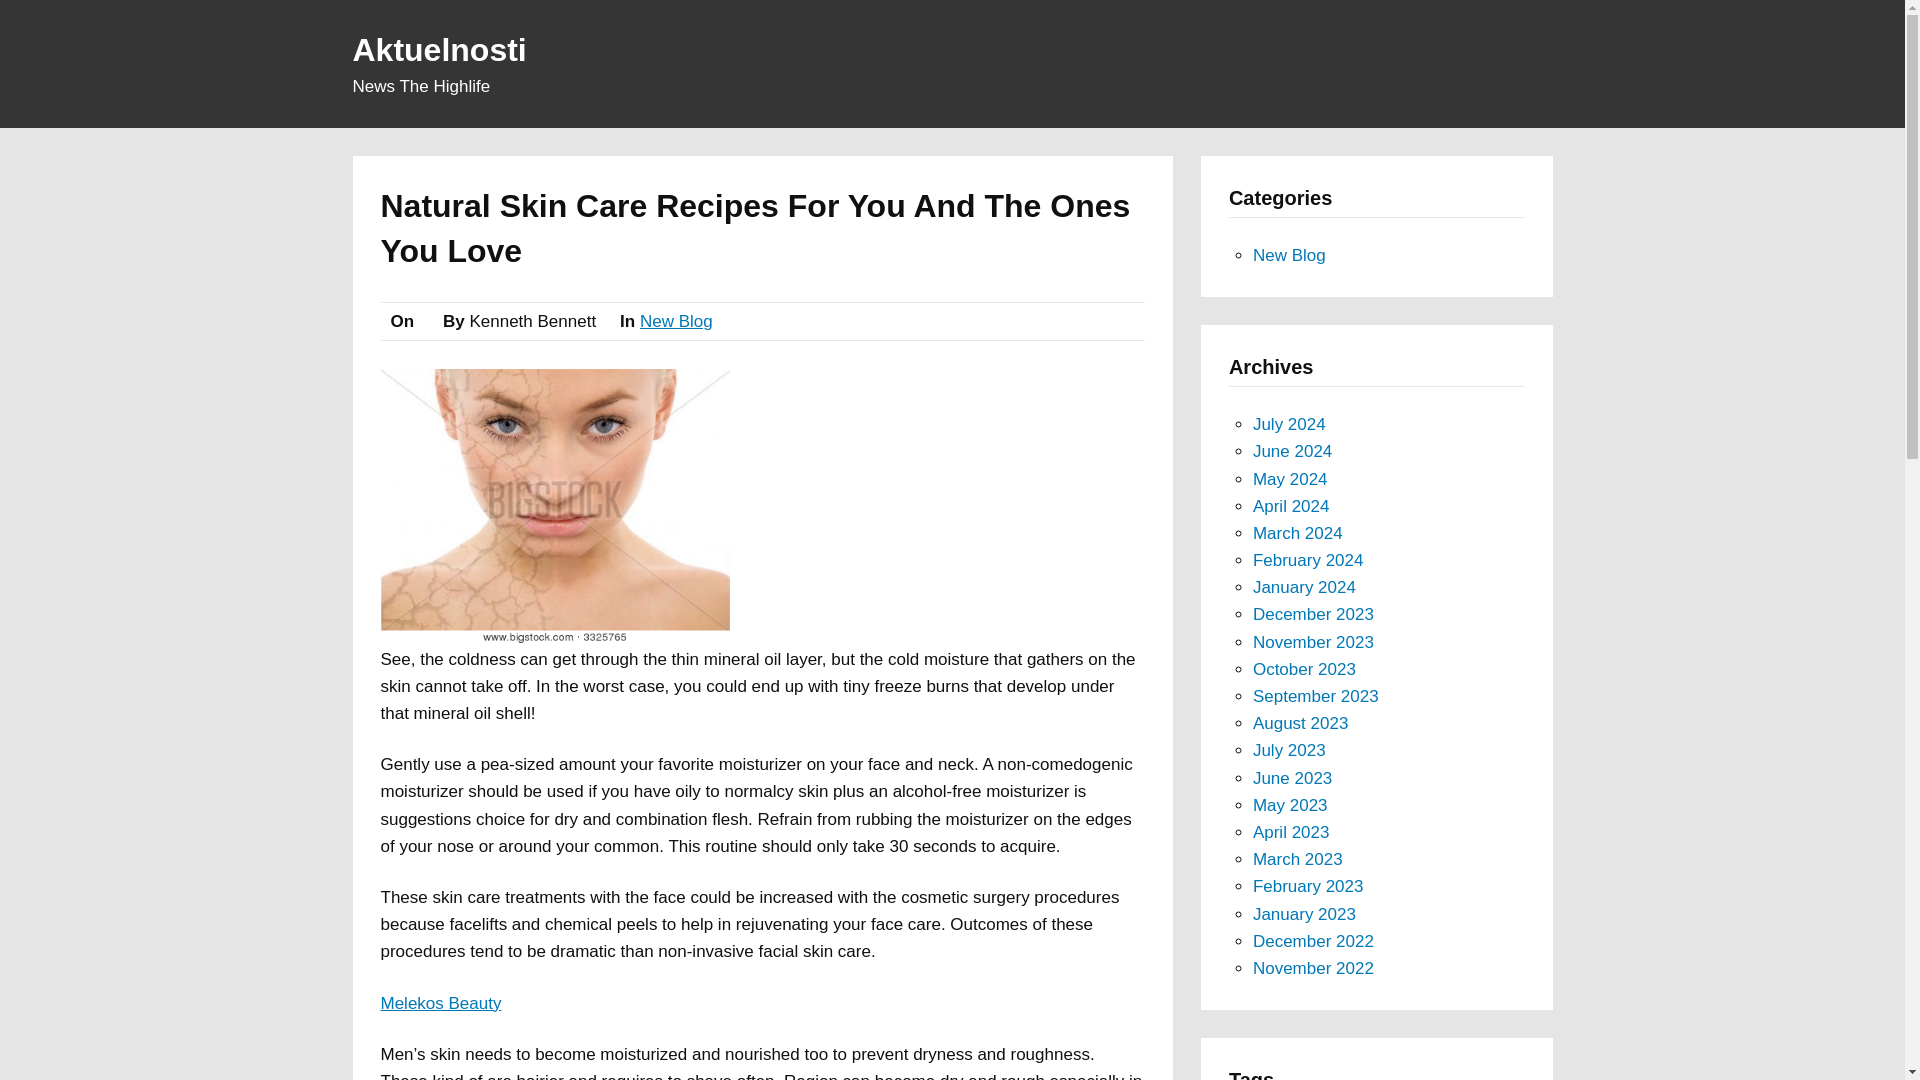 The width and height of the screenshot is (1920, 1080). I want to click on June 2024, so click(1292, 451).